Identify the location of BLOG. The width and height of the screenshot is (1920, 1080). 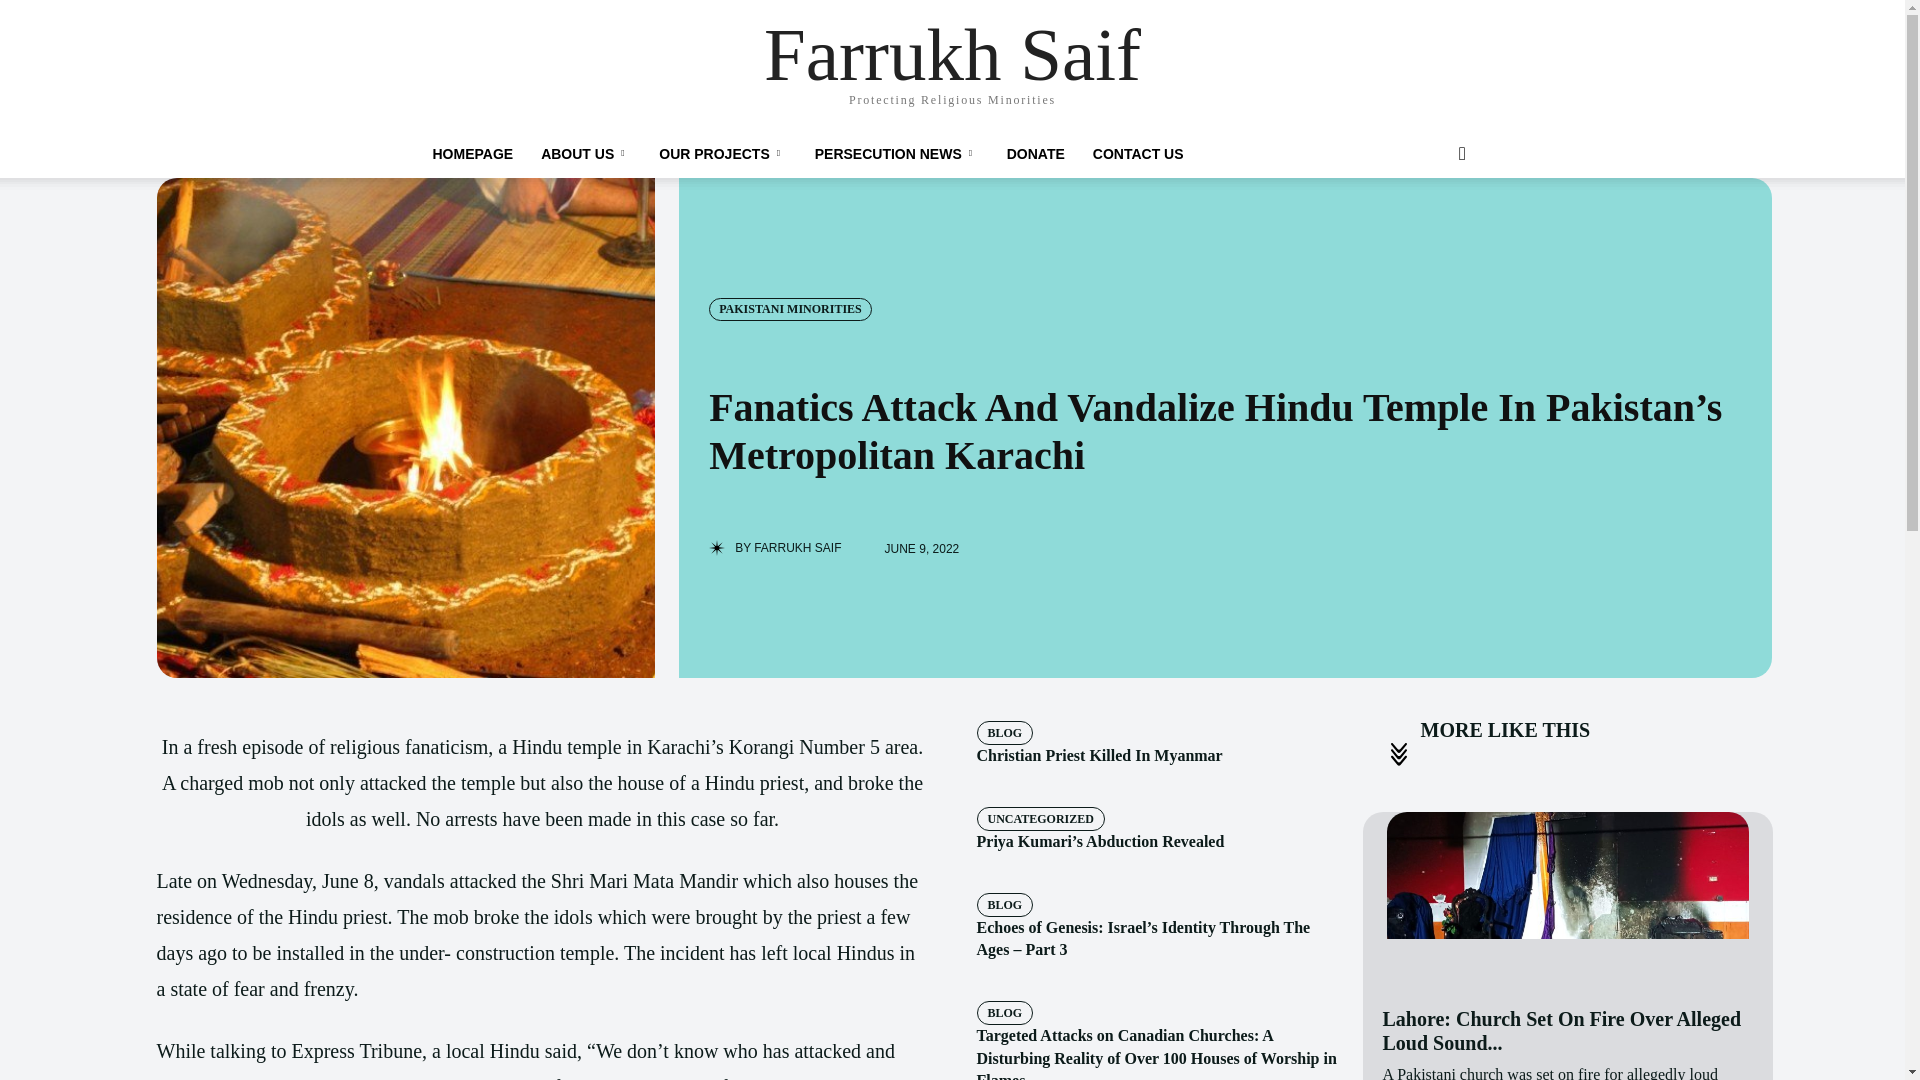
(1004, 733).